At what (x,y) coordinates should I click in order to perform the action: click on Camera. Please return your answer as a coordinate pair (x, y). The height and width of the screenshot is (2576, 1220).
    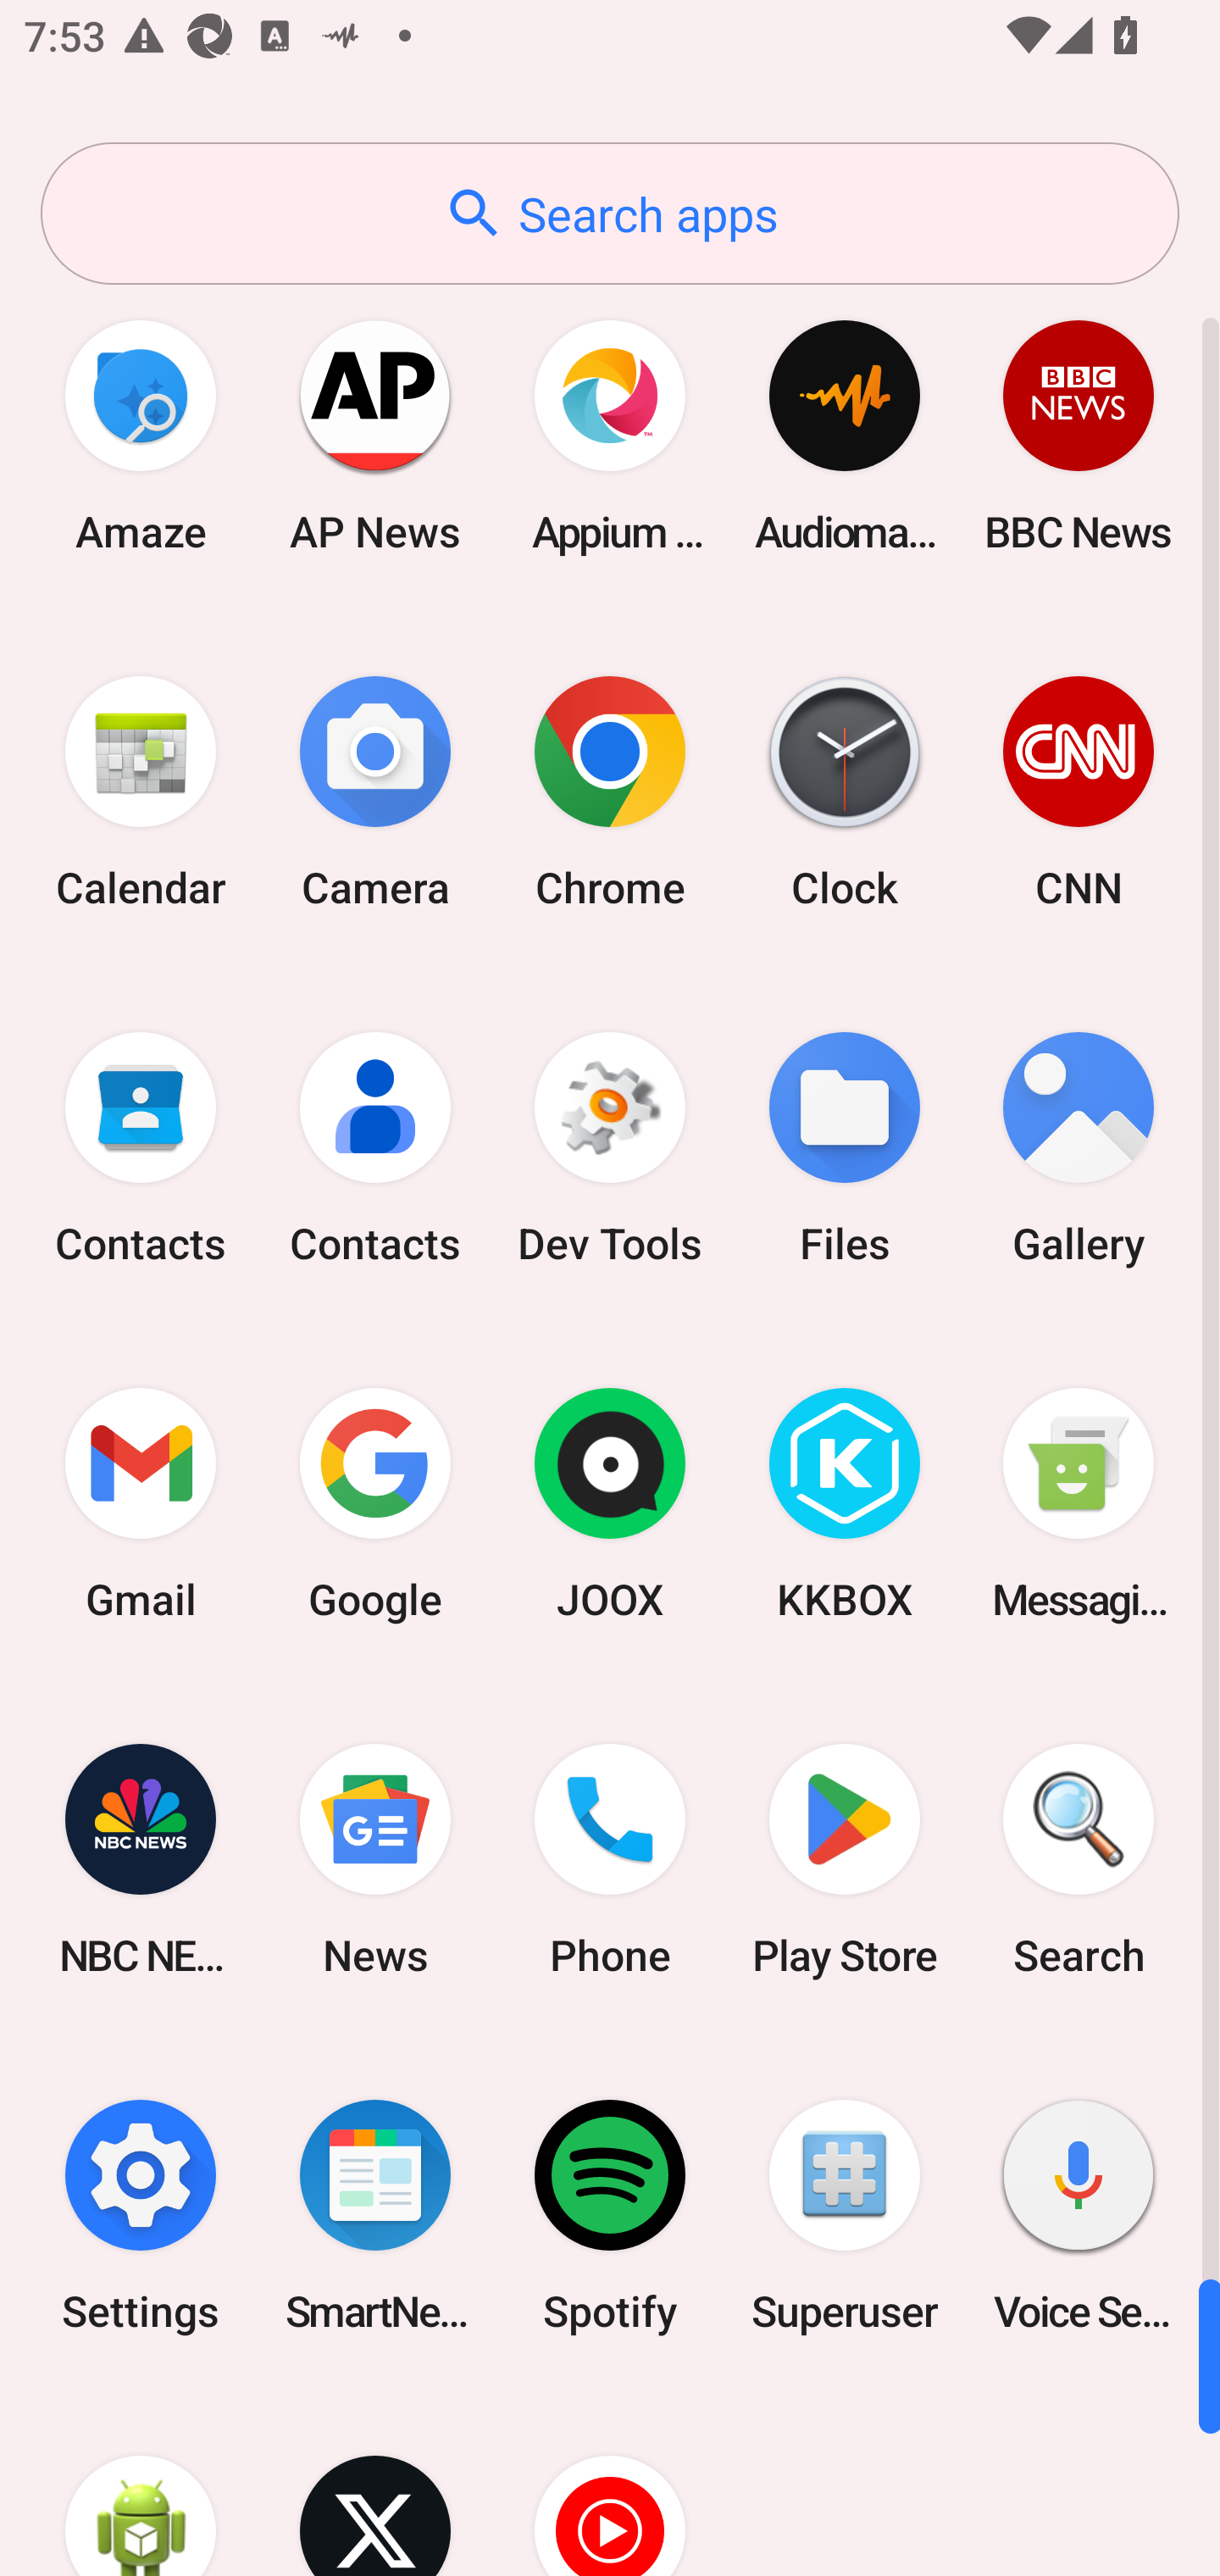
    Looking at the image, I should click on (375, 791).